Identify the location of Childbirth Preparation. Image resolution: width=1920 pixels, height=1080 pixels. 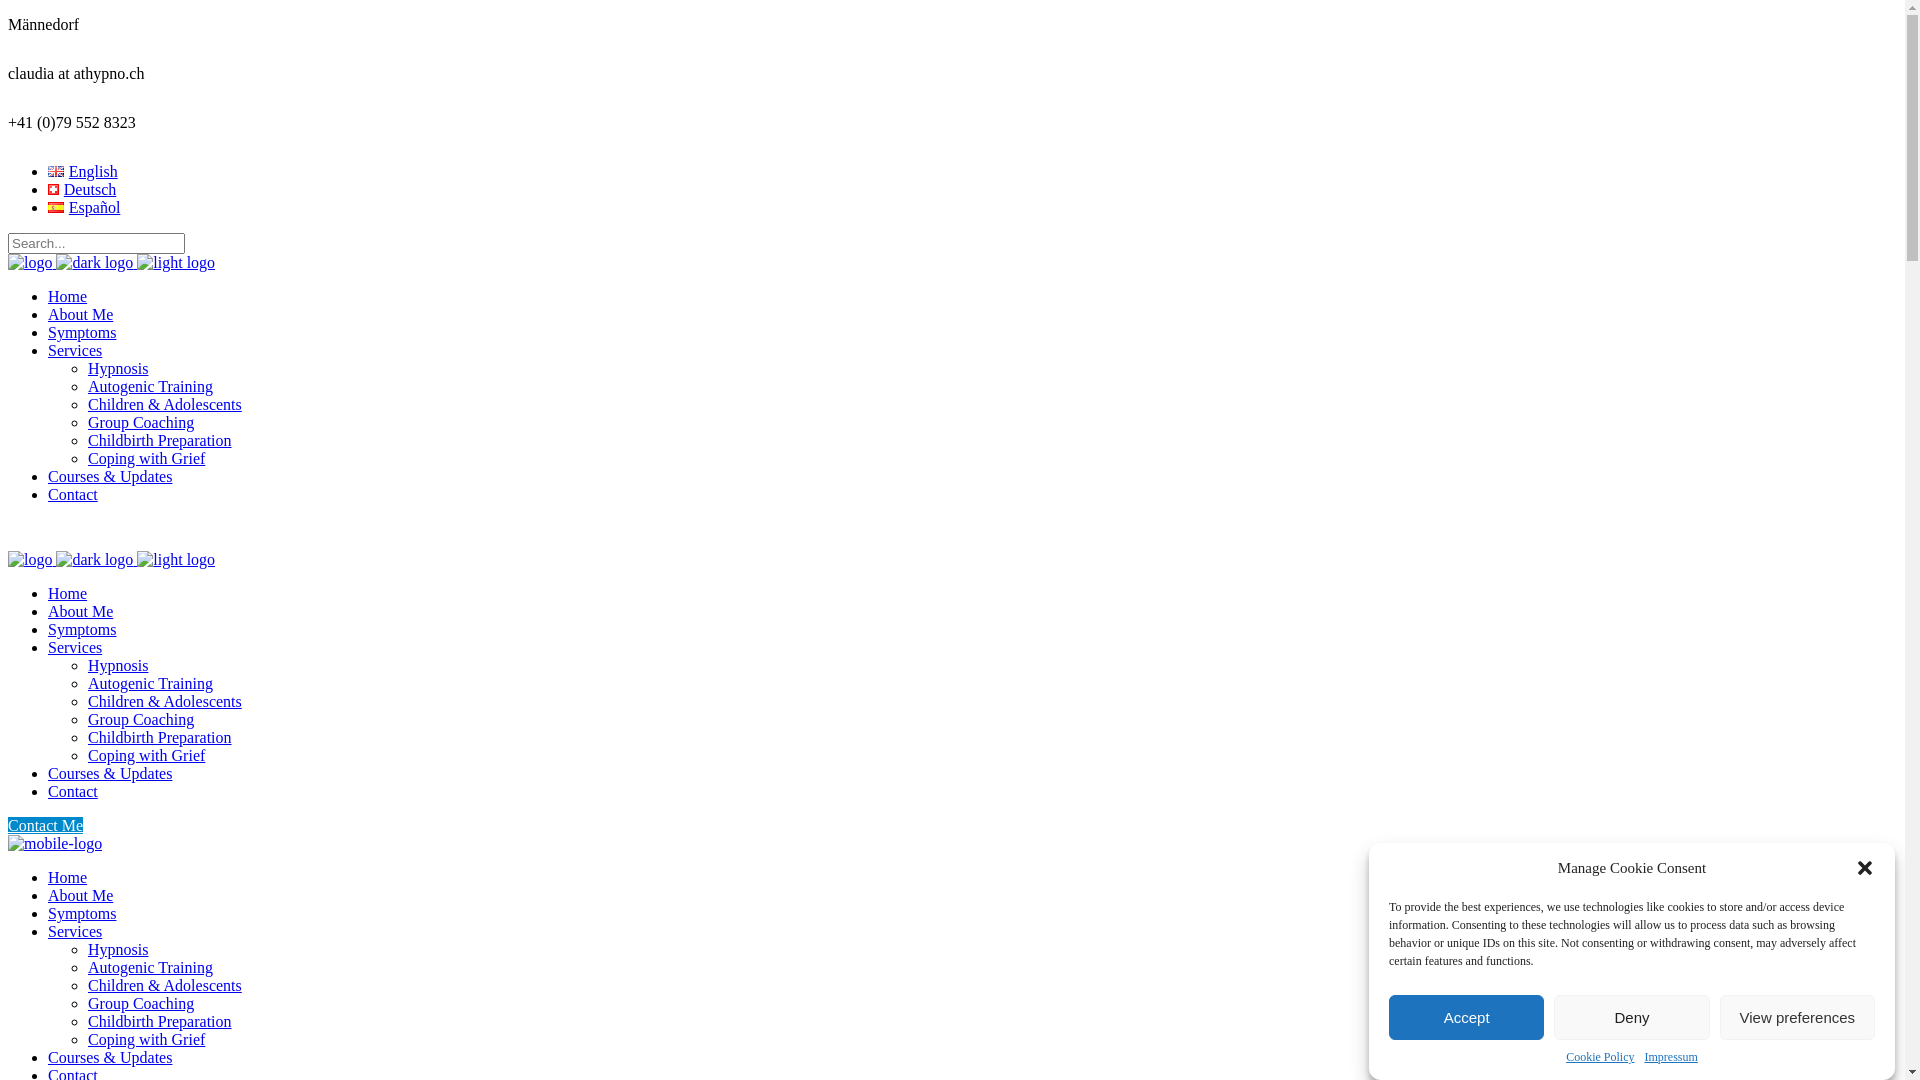
(160, 1022).